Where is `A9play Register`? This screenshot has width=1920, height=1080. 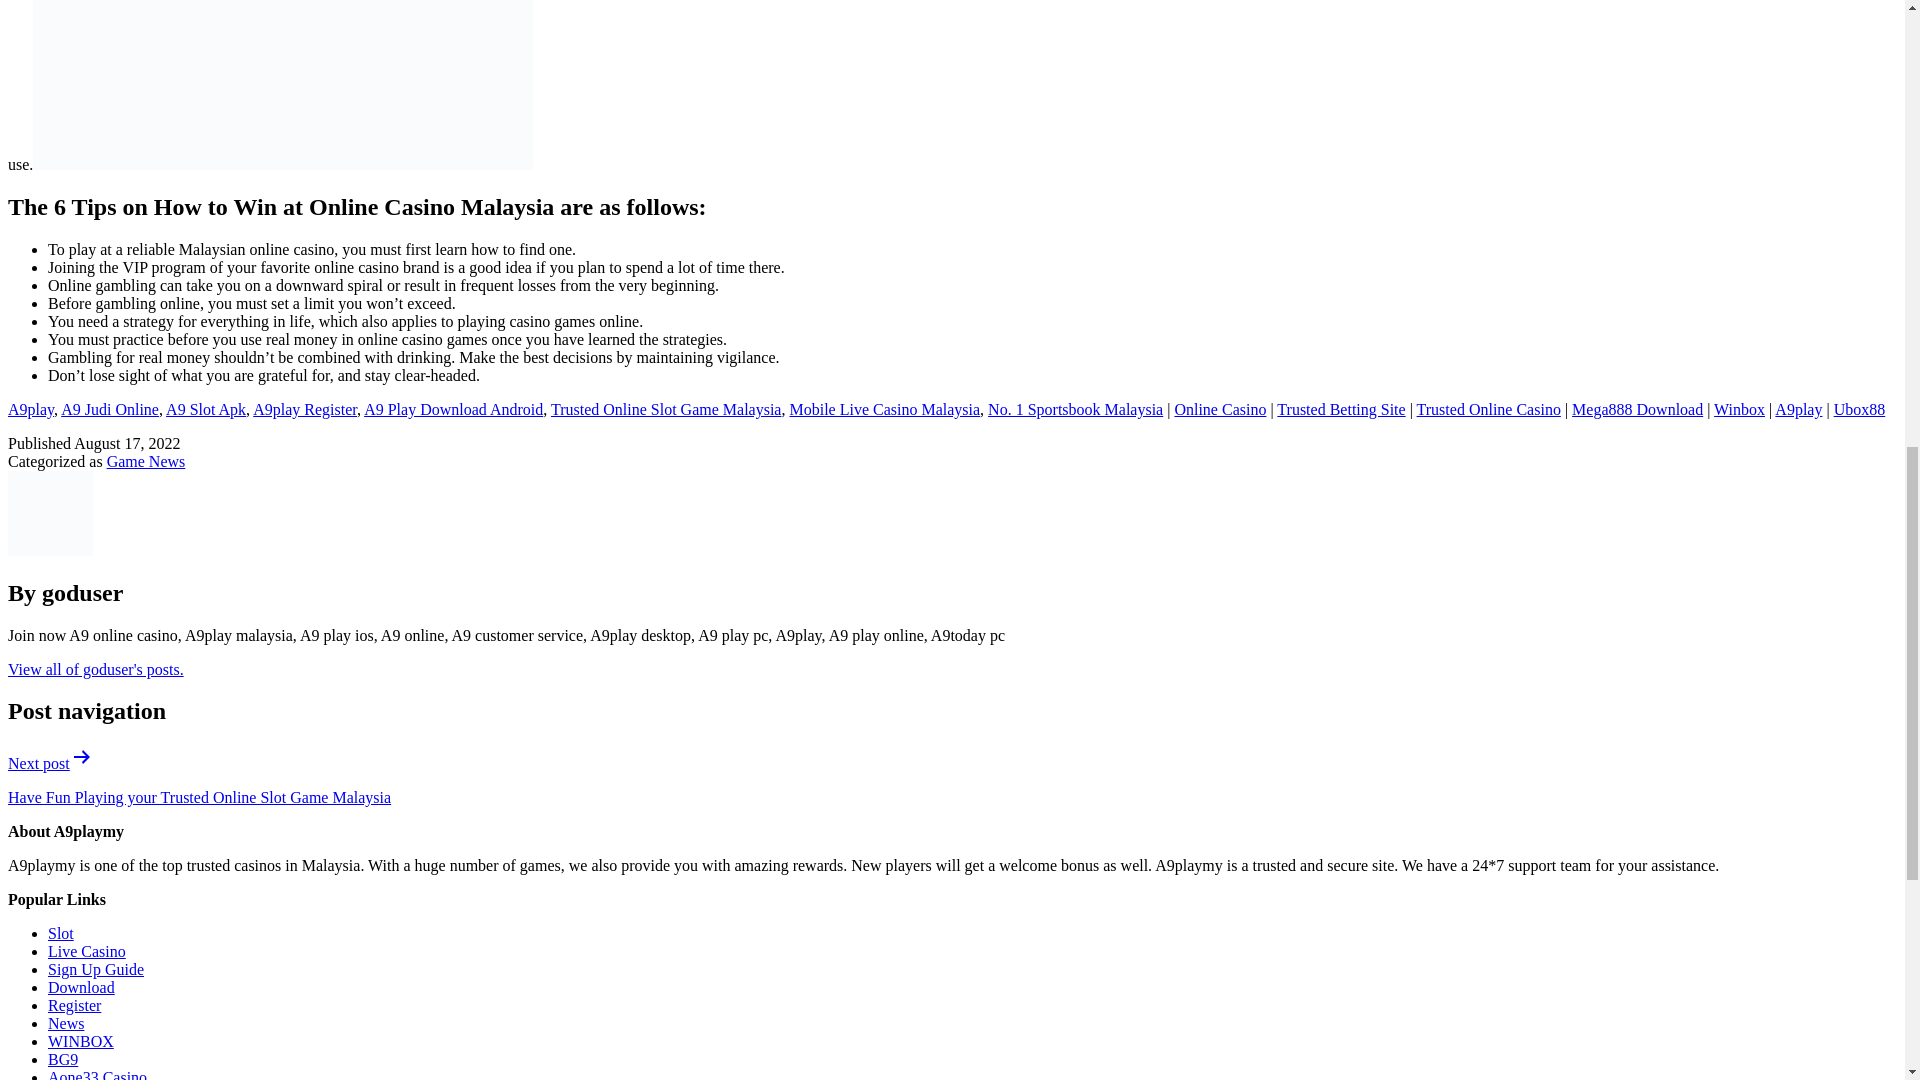 A9play Register is located at coordinates (305, 408).